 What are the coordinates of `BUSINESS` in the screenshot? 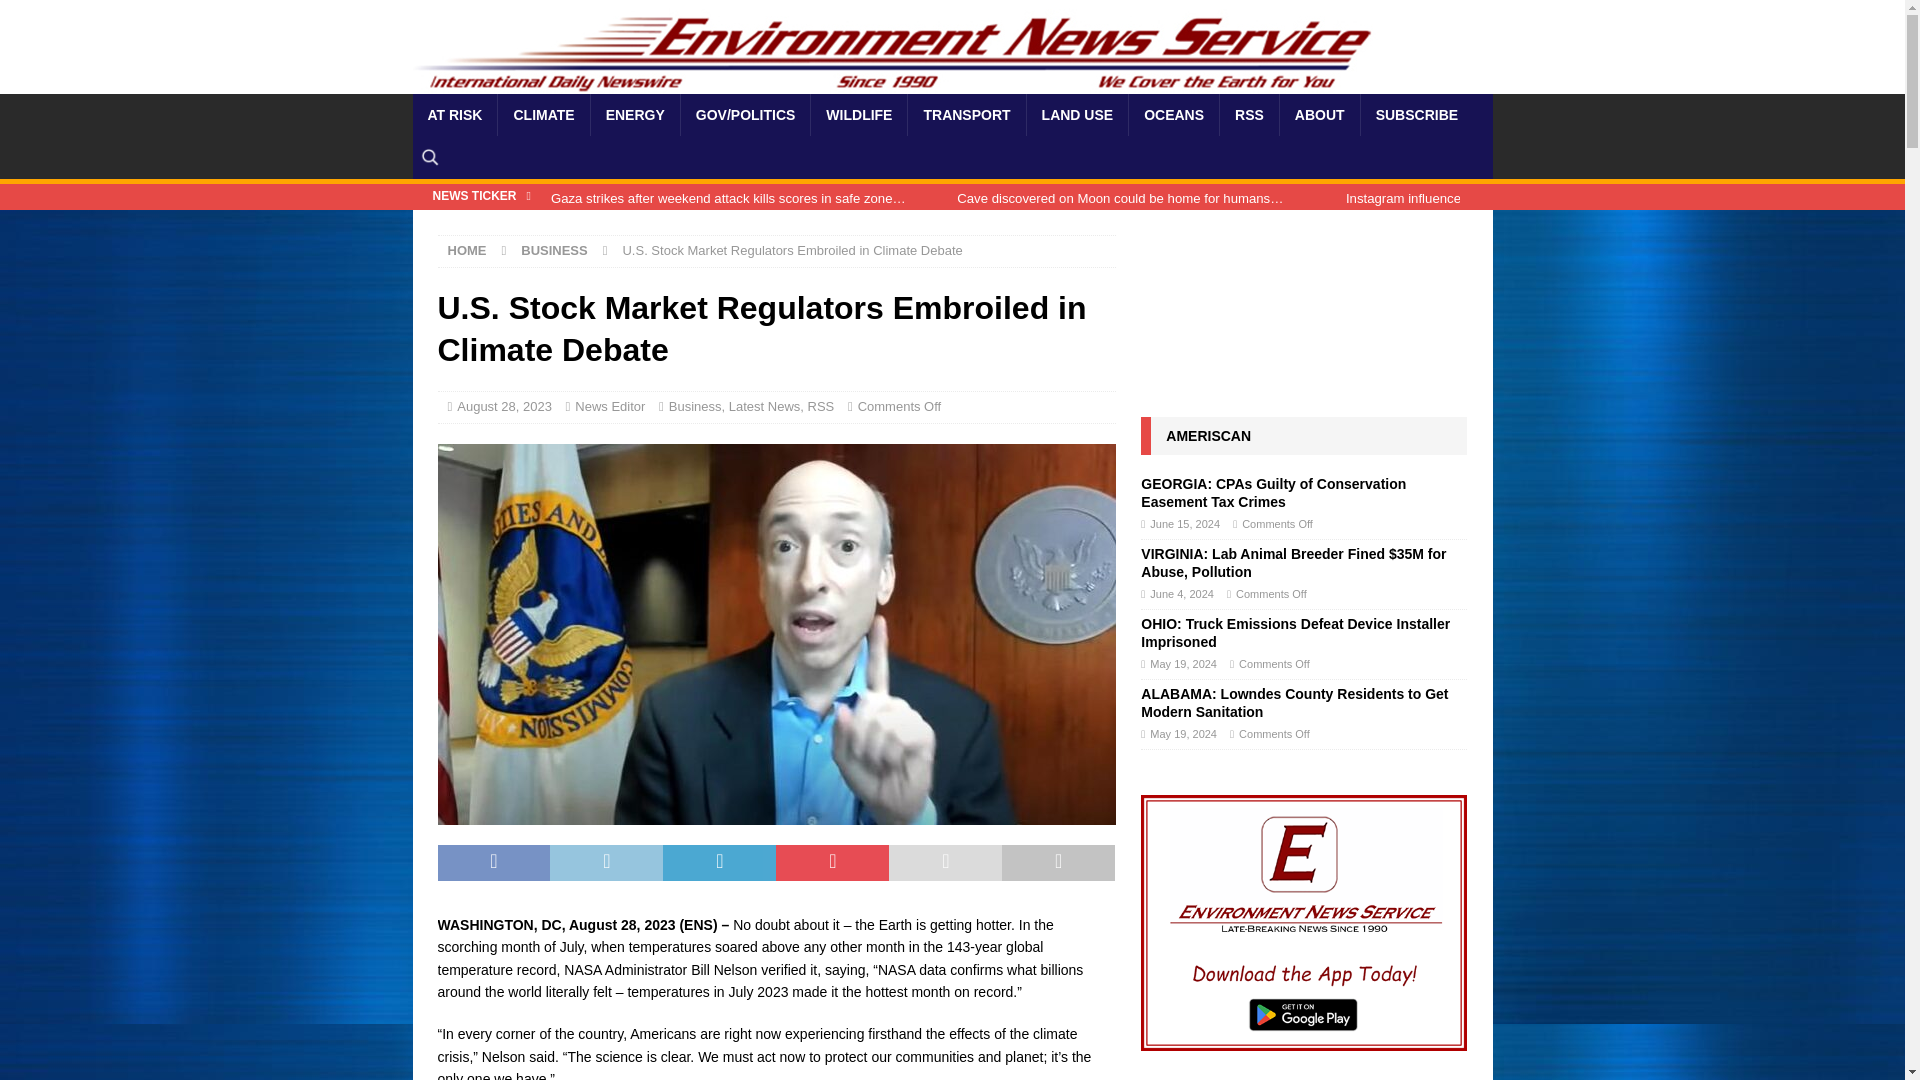 It's located at (554, 250).